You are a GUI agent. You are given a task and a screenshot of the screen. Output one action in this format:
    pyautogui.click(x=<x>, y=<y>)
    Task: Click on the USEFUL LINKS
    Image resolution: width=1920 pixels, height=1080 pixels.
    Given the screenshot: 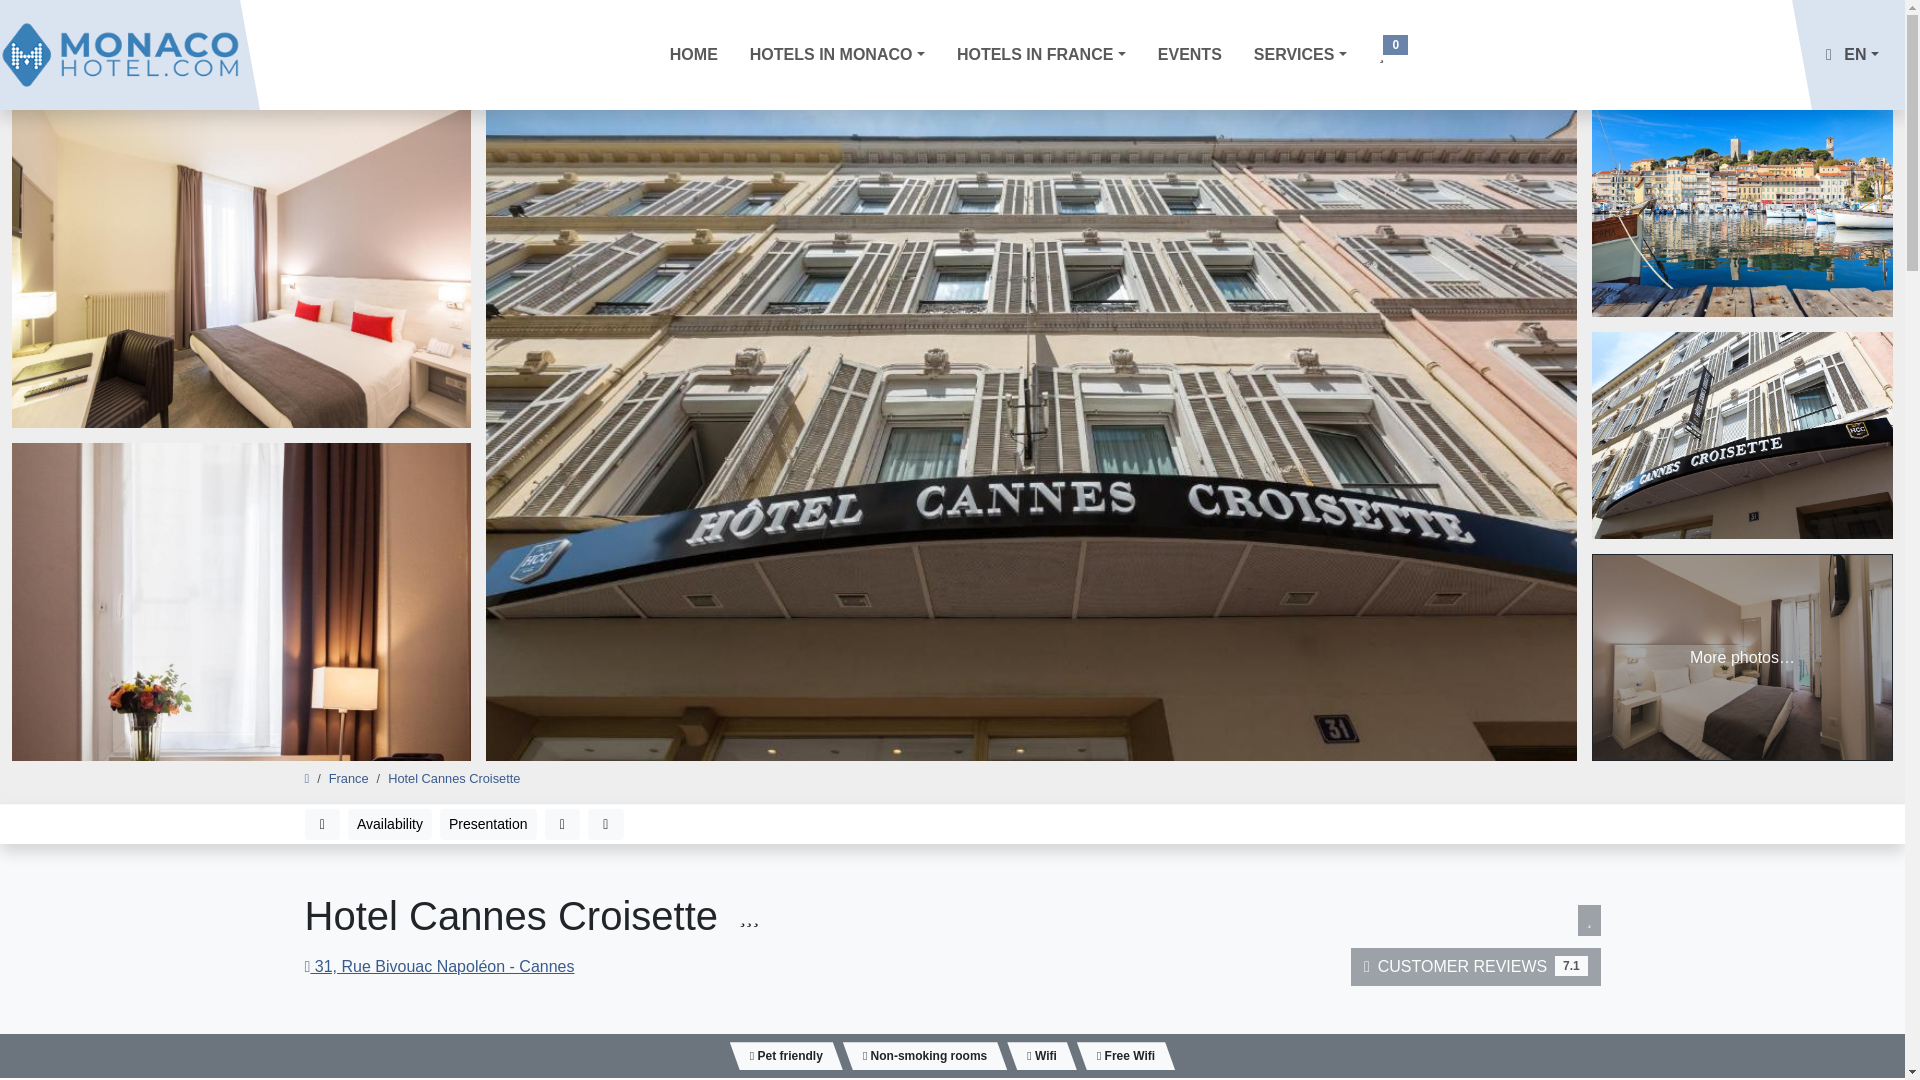 What is the action you would take?
    pyautogui.click(x=1264, y=256)
    